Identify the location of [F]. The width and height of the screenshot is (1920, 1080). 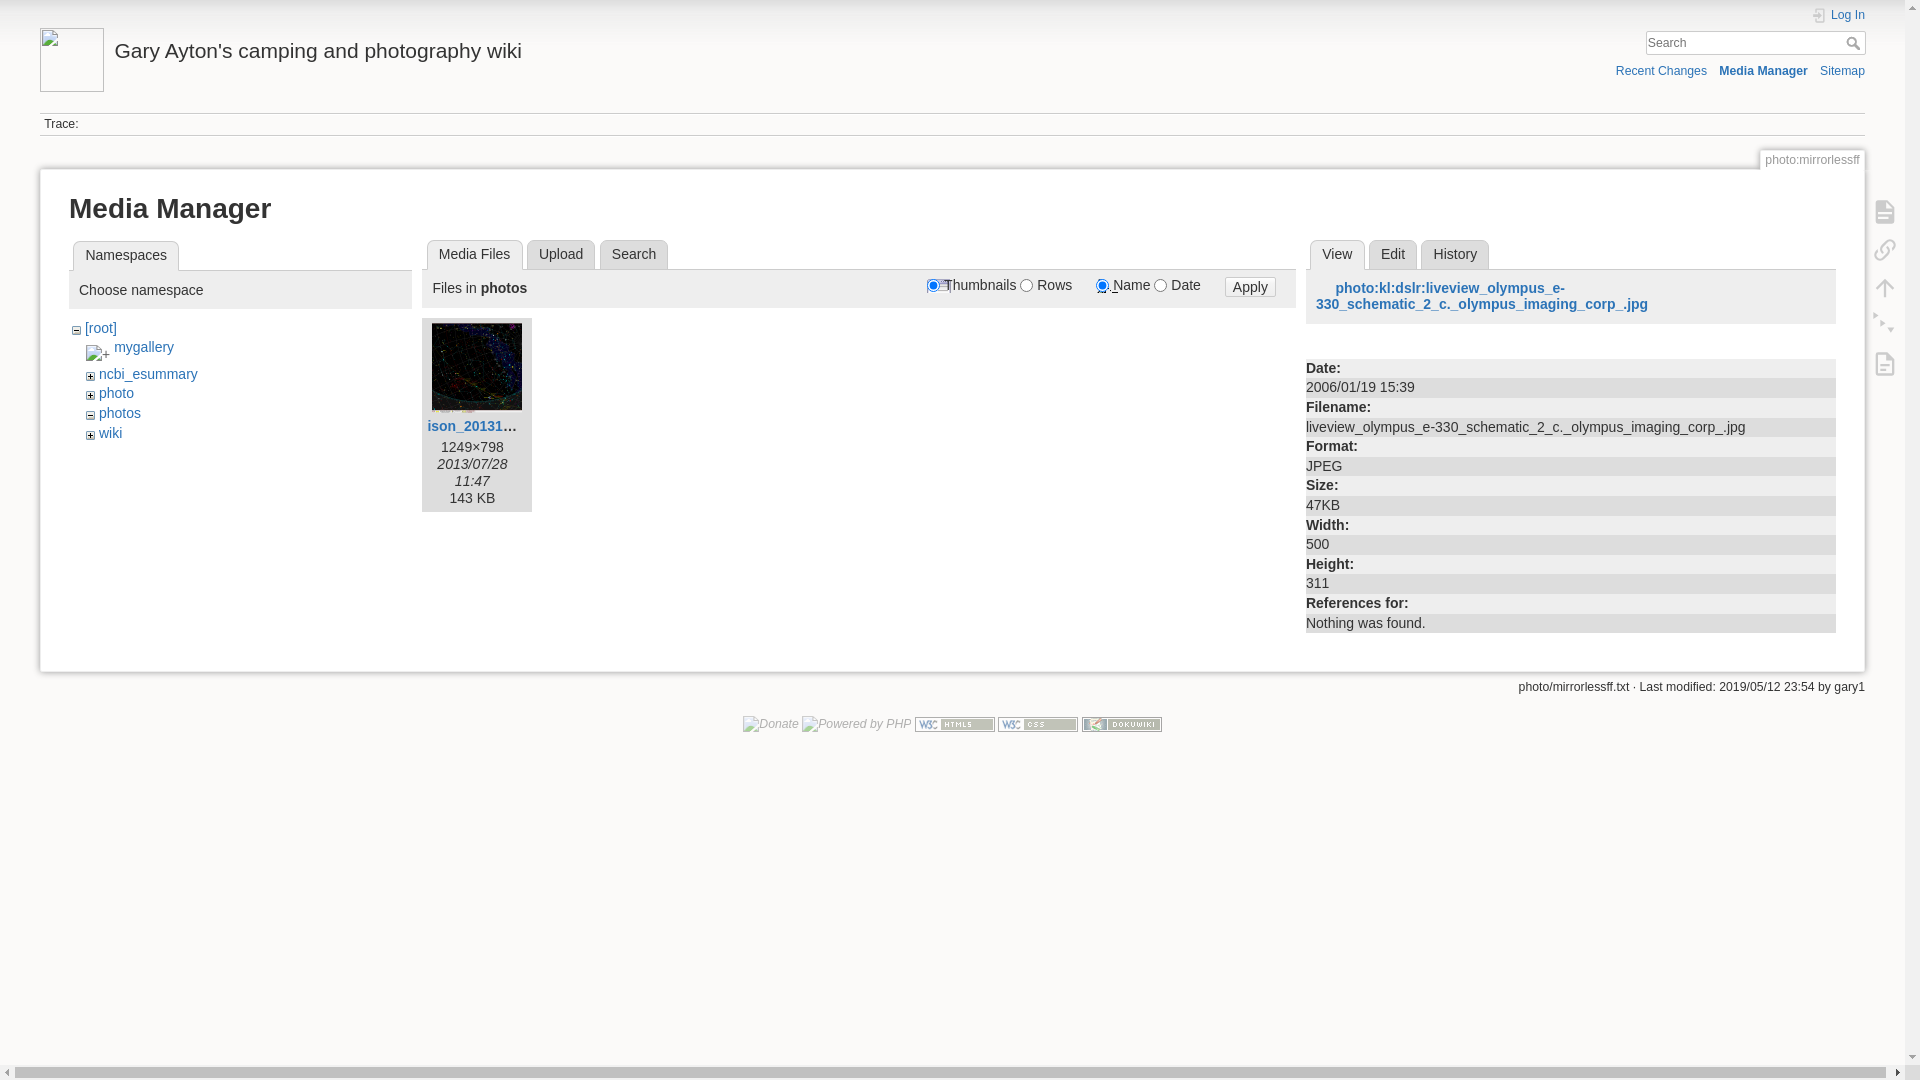
(1756, 44).